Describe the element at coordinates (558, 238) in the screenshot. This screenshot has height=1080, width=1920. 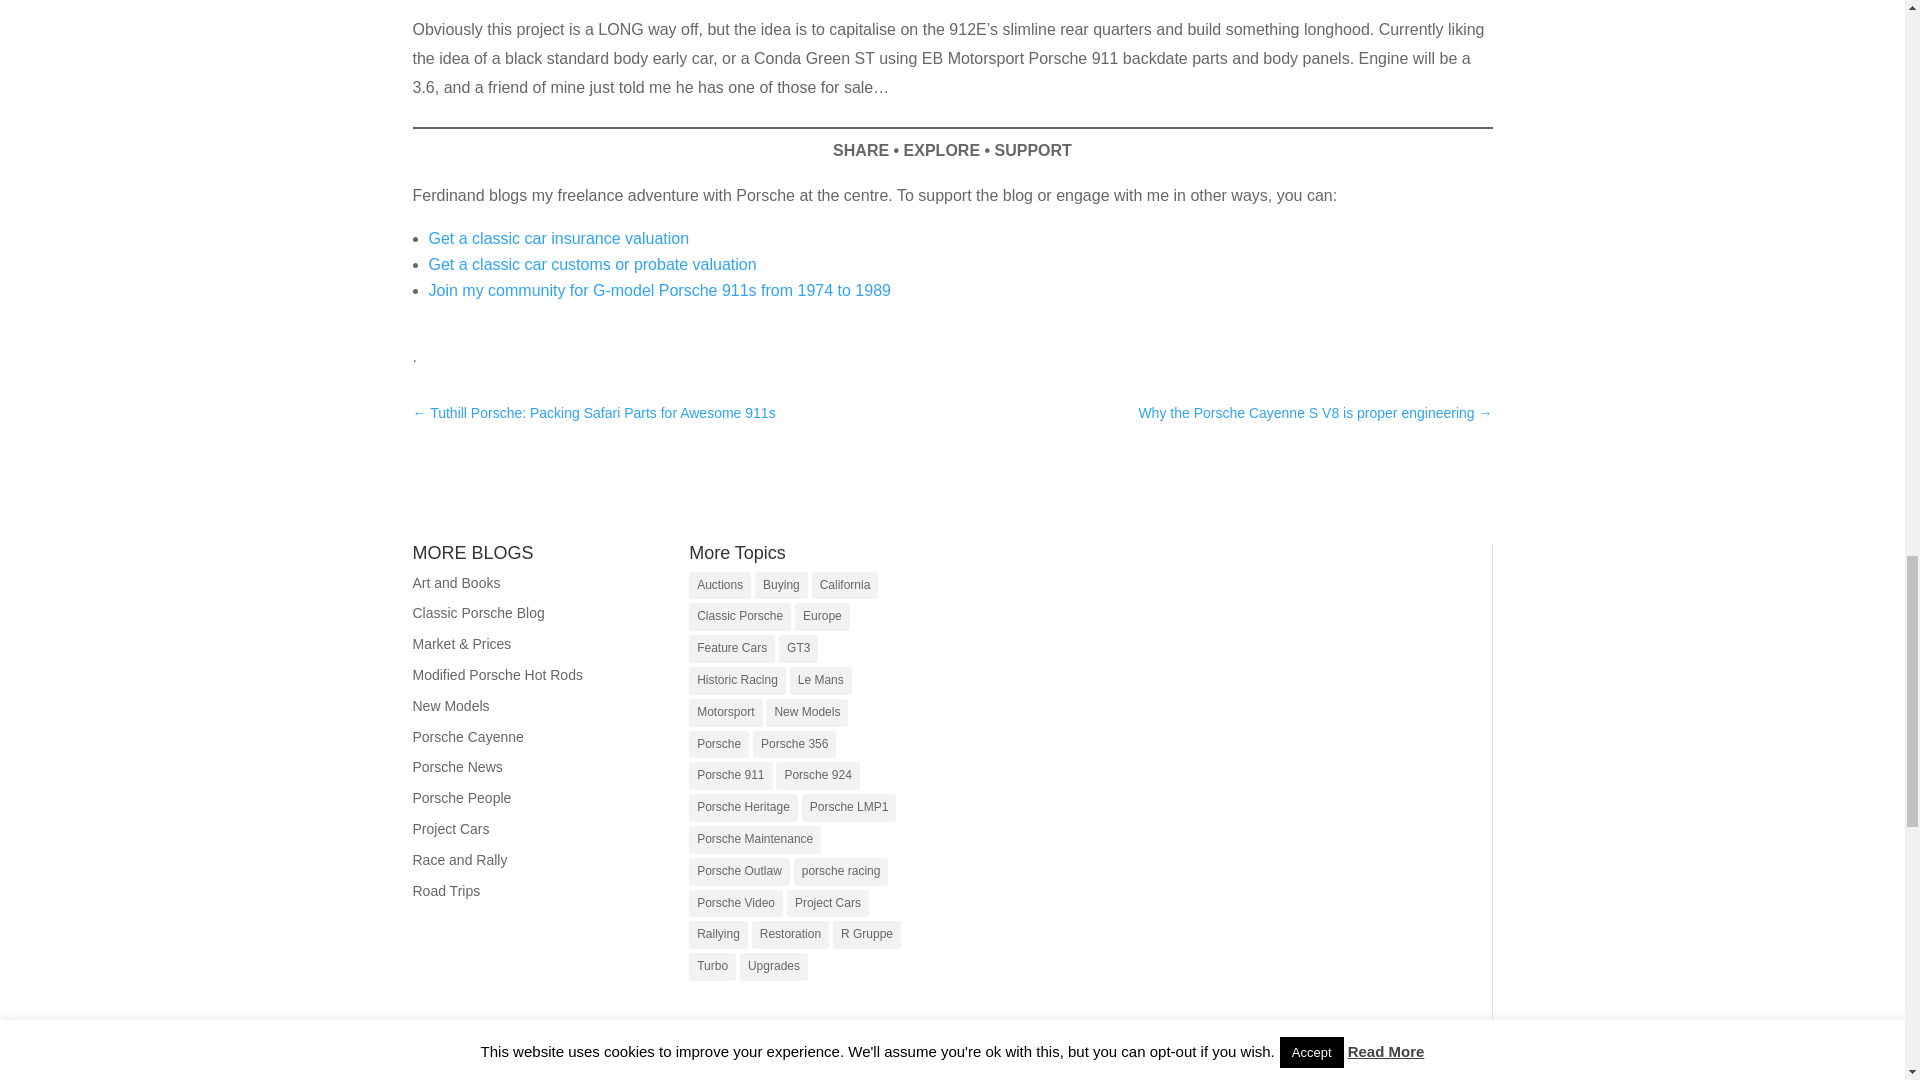
I see `Get a classic car insurance valuation` at that location.